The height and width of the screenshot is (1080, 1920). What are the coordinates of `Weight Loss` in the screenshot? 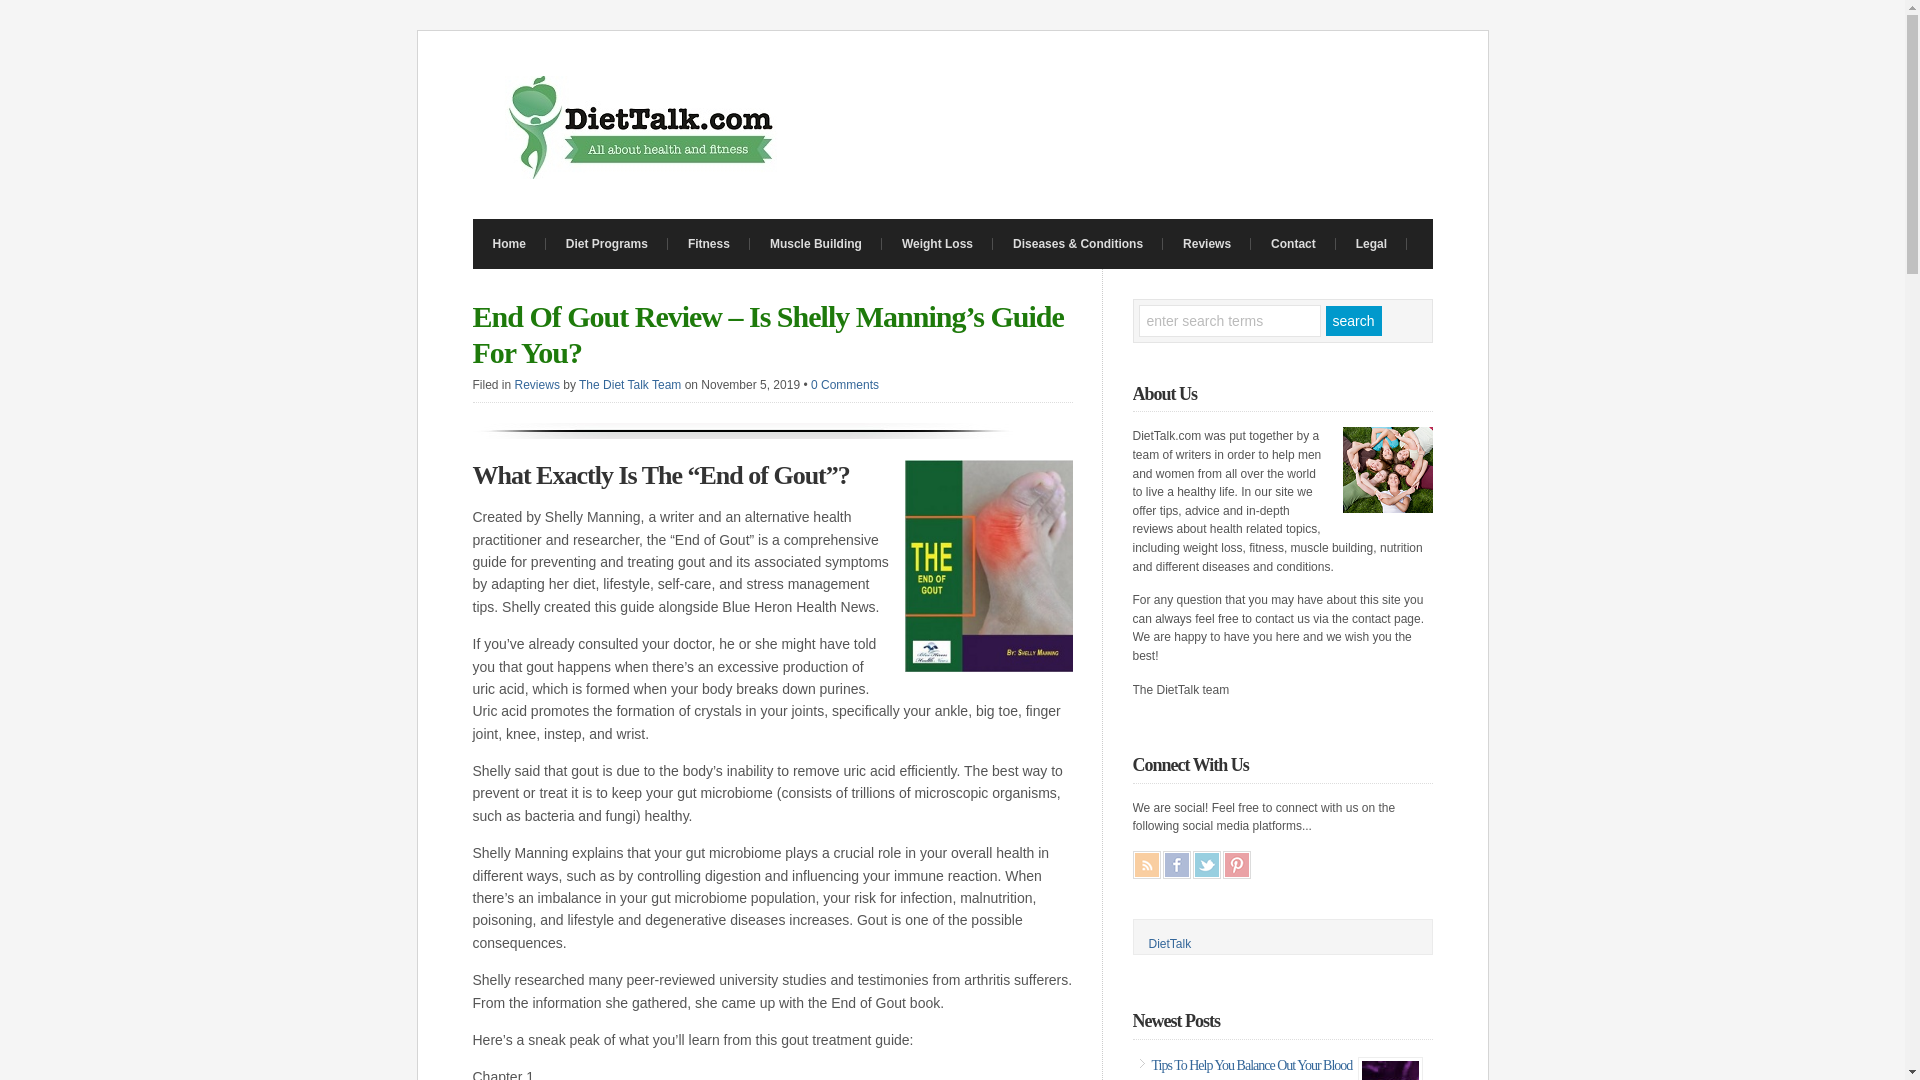 It's located at (936, 244).